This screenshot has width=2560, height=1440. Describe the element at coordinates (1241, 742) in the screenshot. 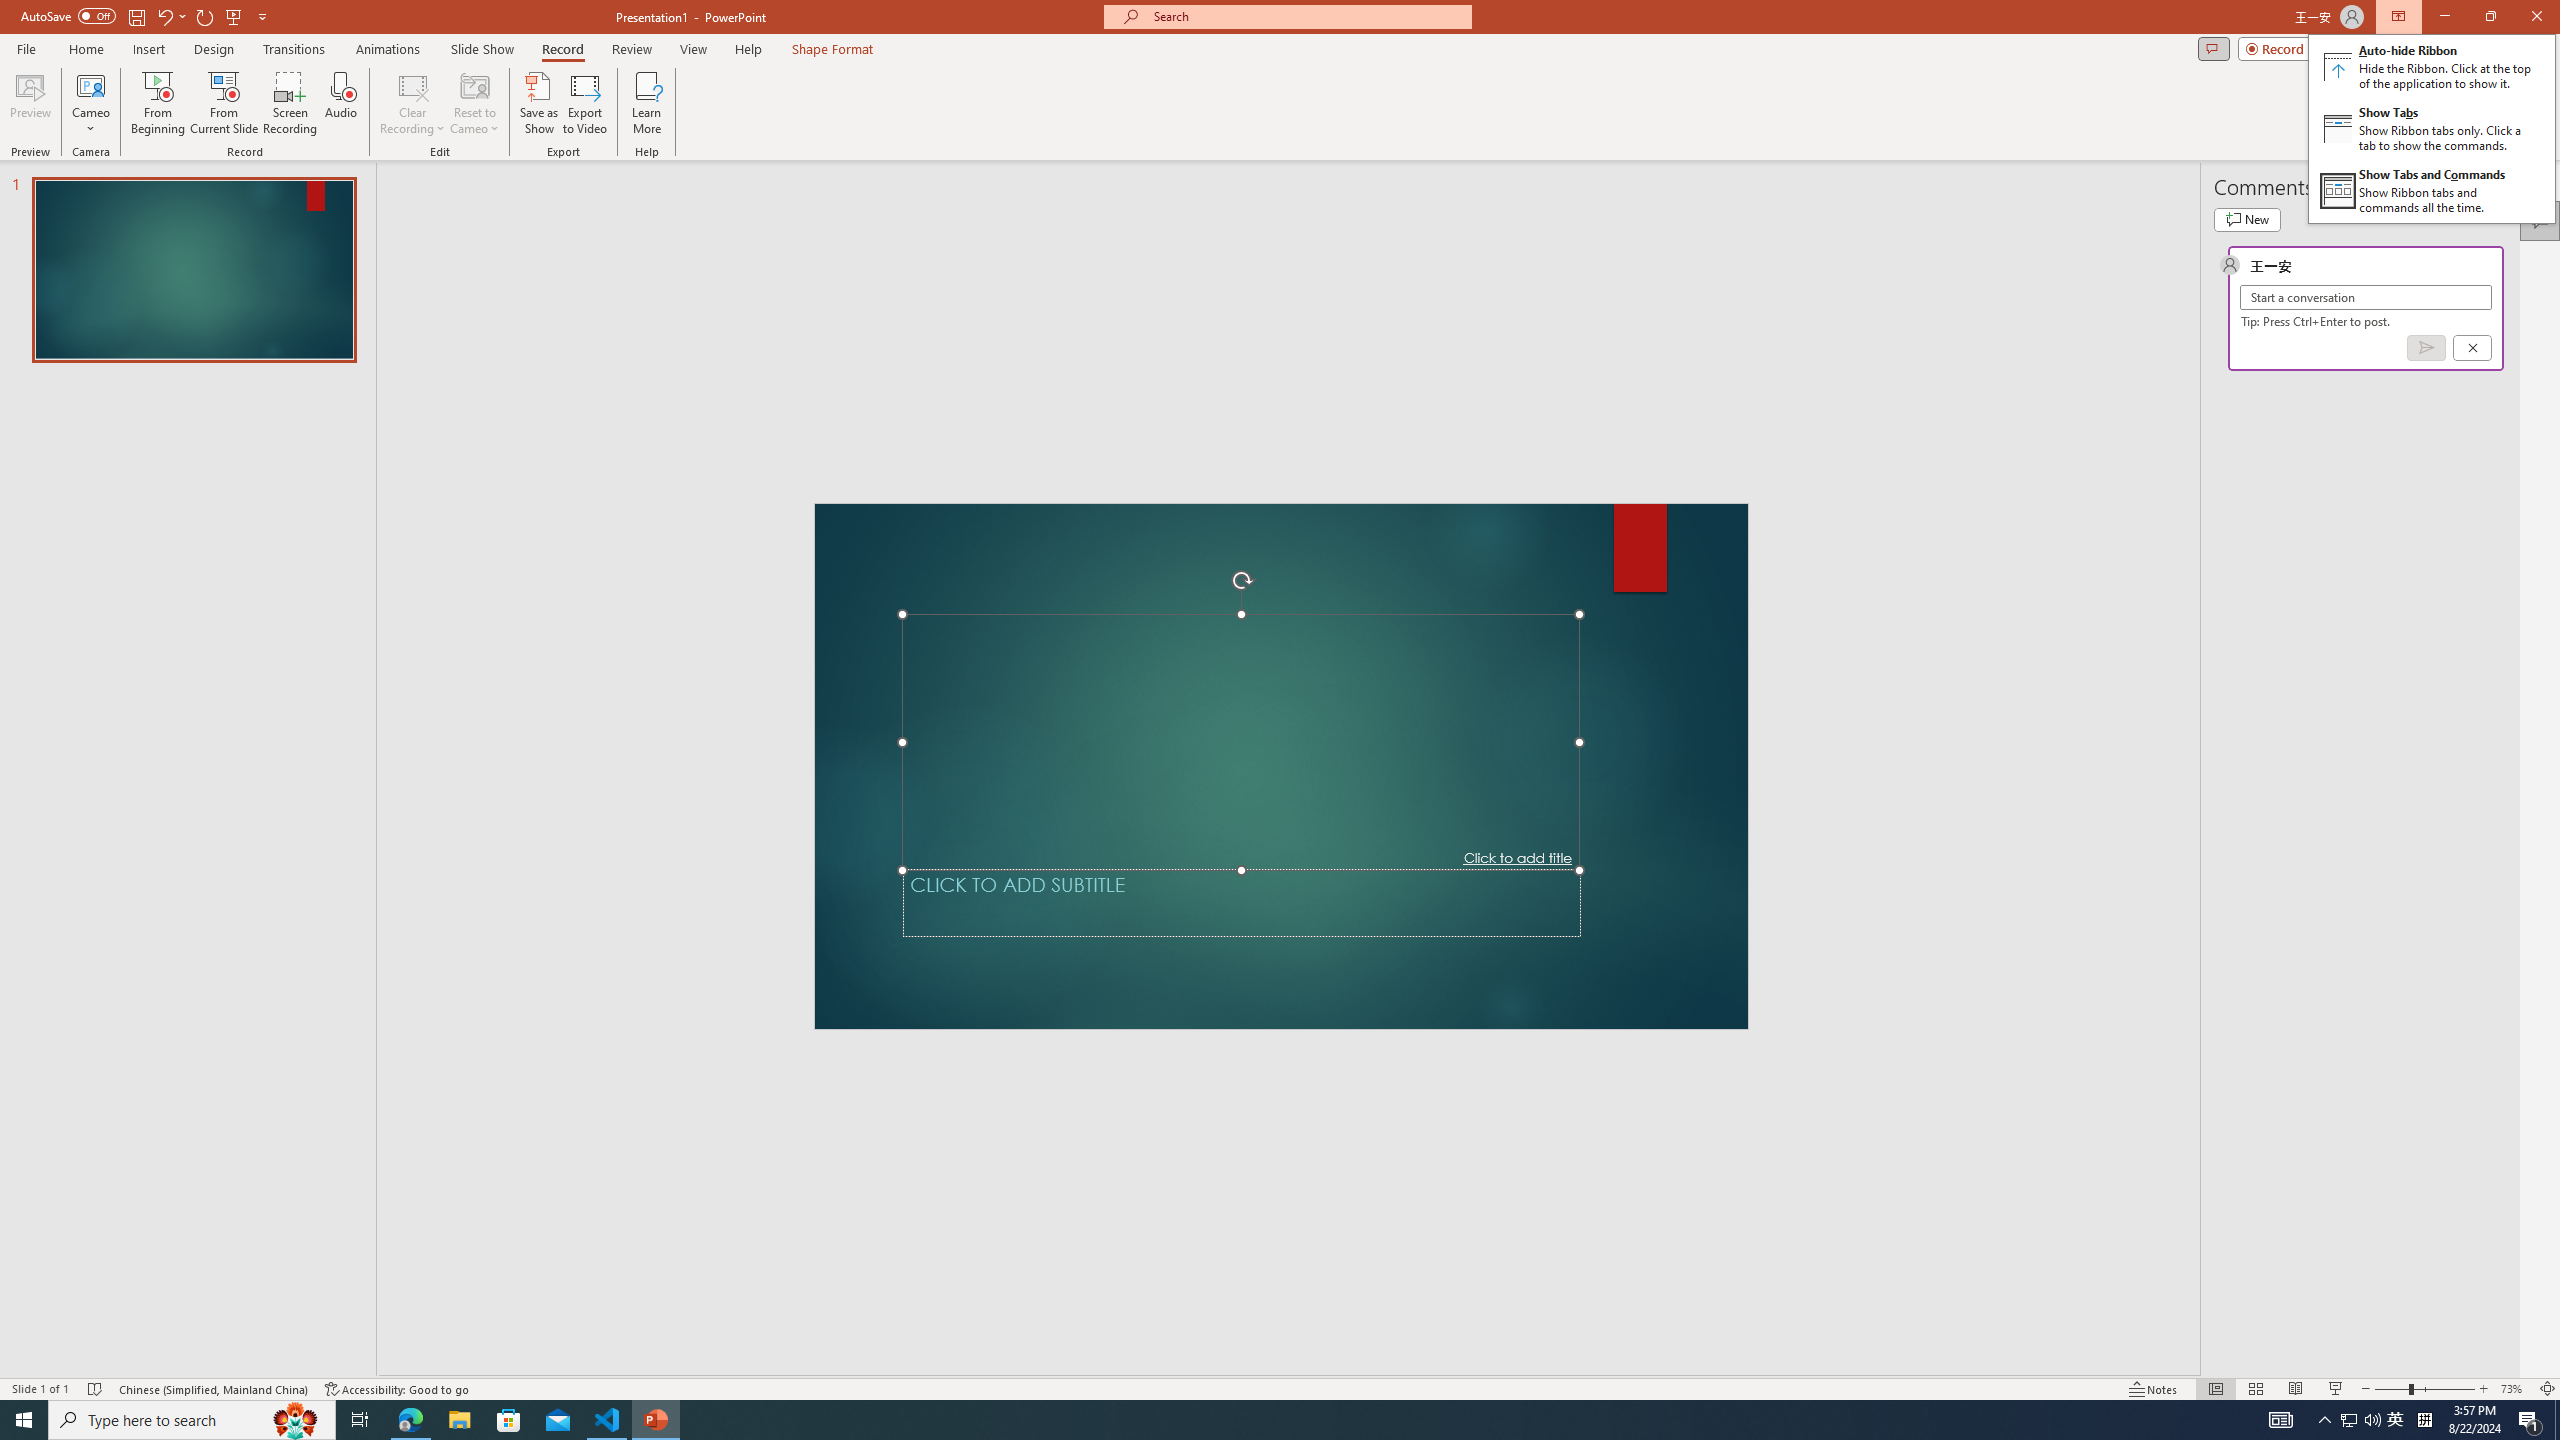

I see `Title TextBox` at that location.